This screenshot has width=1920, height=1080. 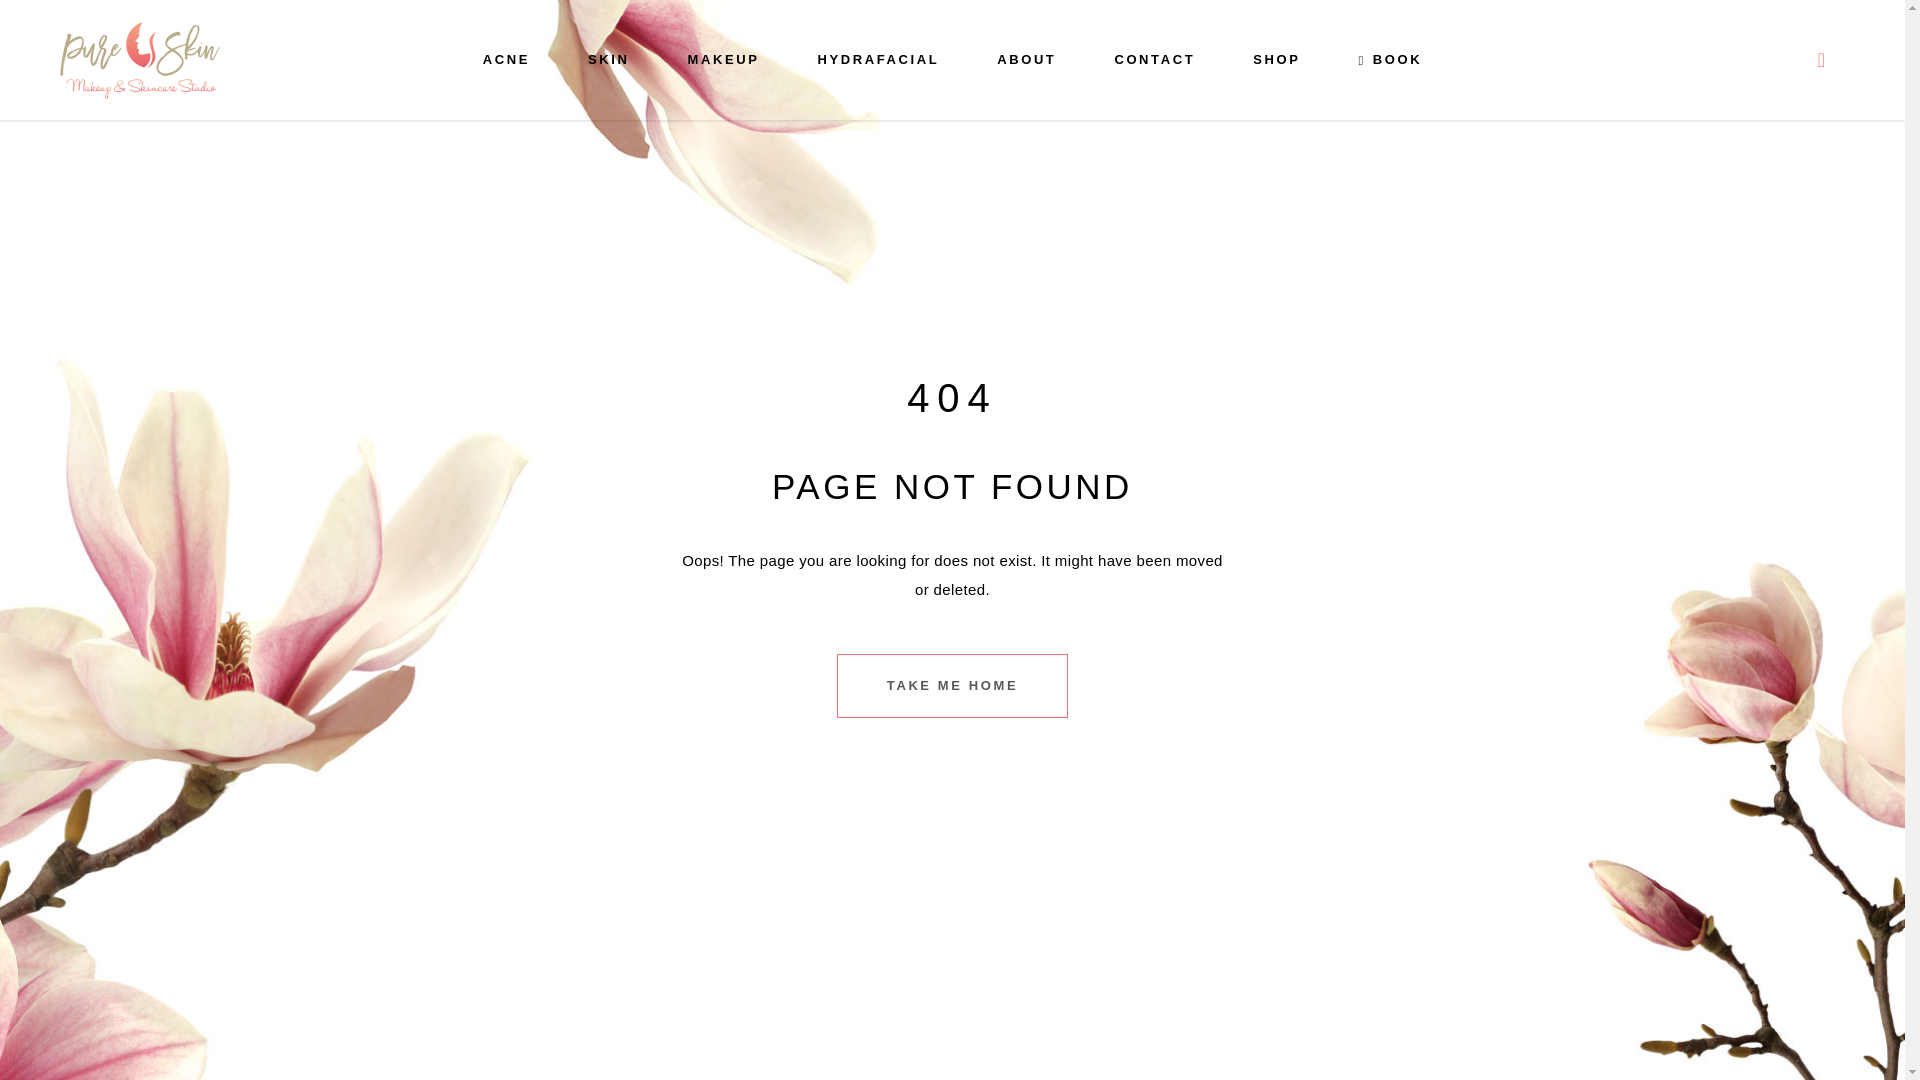 I want to click on MAKEUP, so click(x=722, y=60).